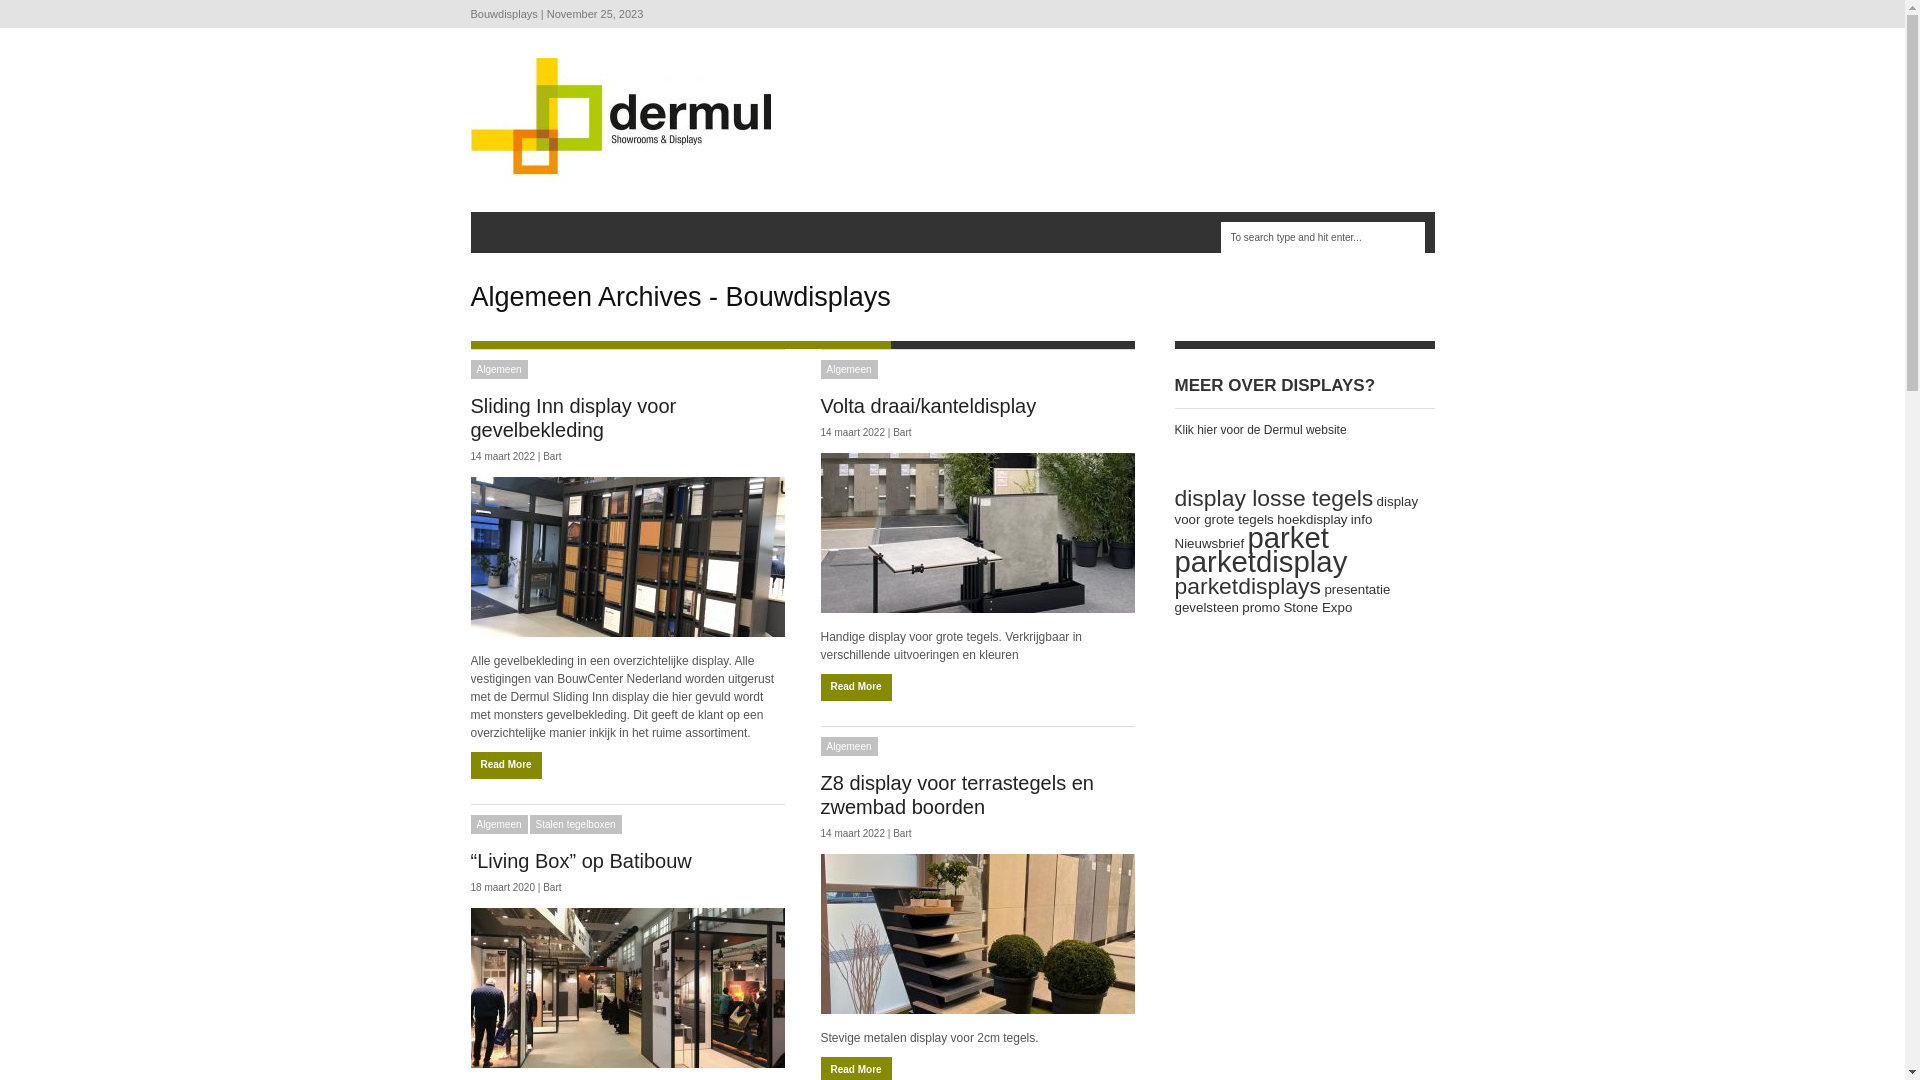  Describe the element at coordinates (1282, 598) in the screenshot. I see `presentatie gevelsteen` at that location.